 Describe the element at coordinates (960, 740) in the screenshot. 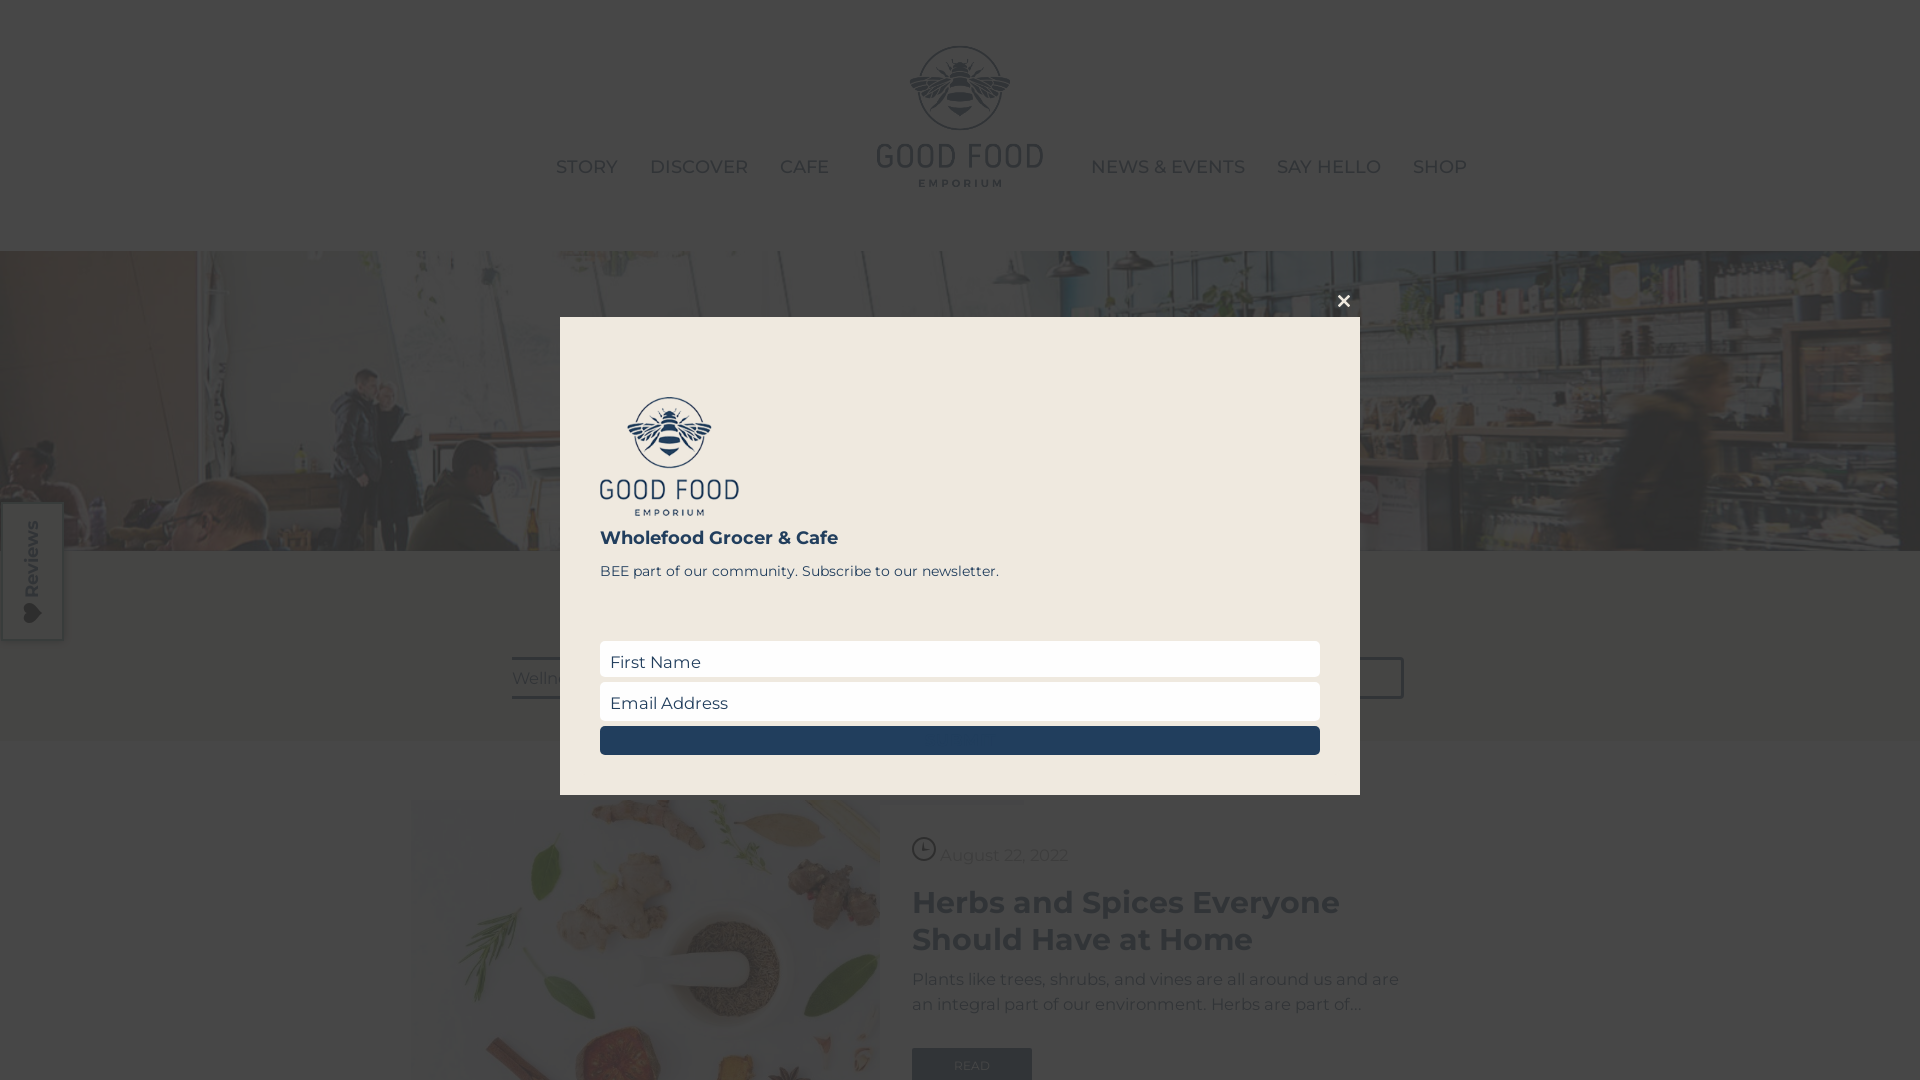

I see `SUBMIT` at that location.